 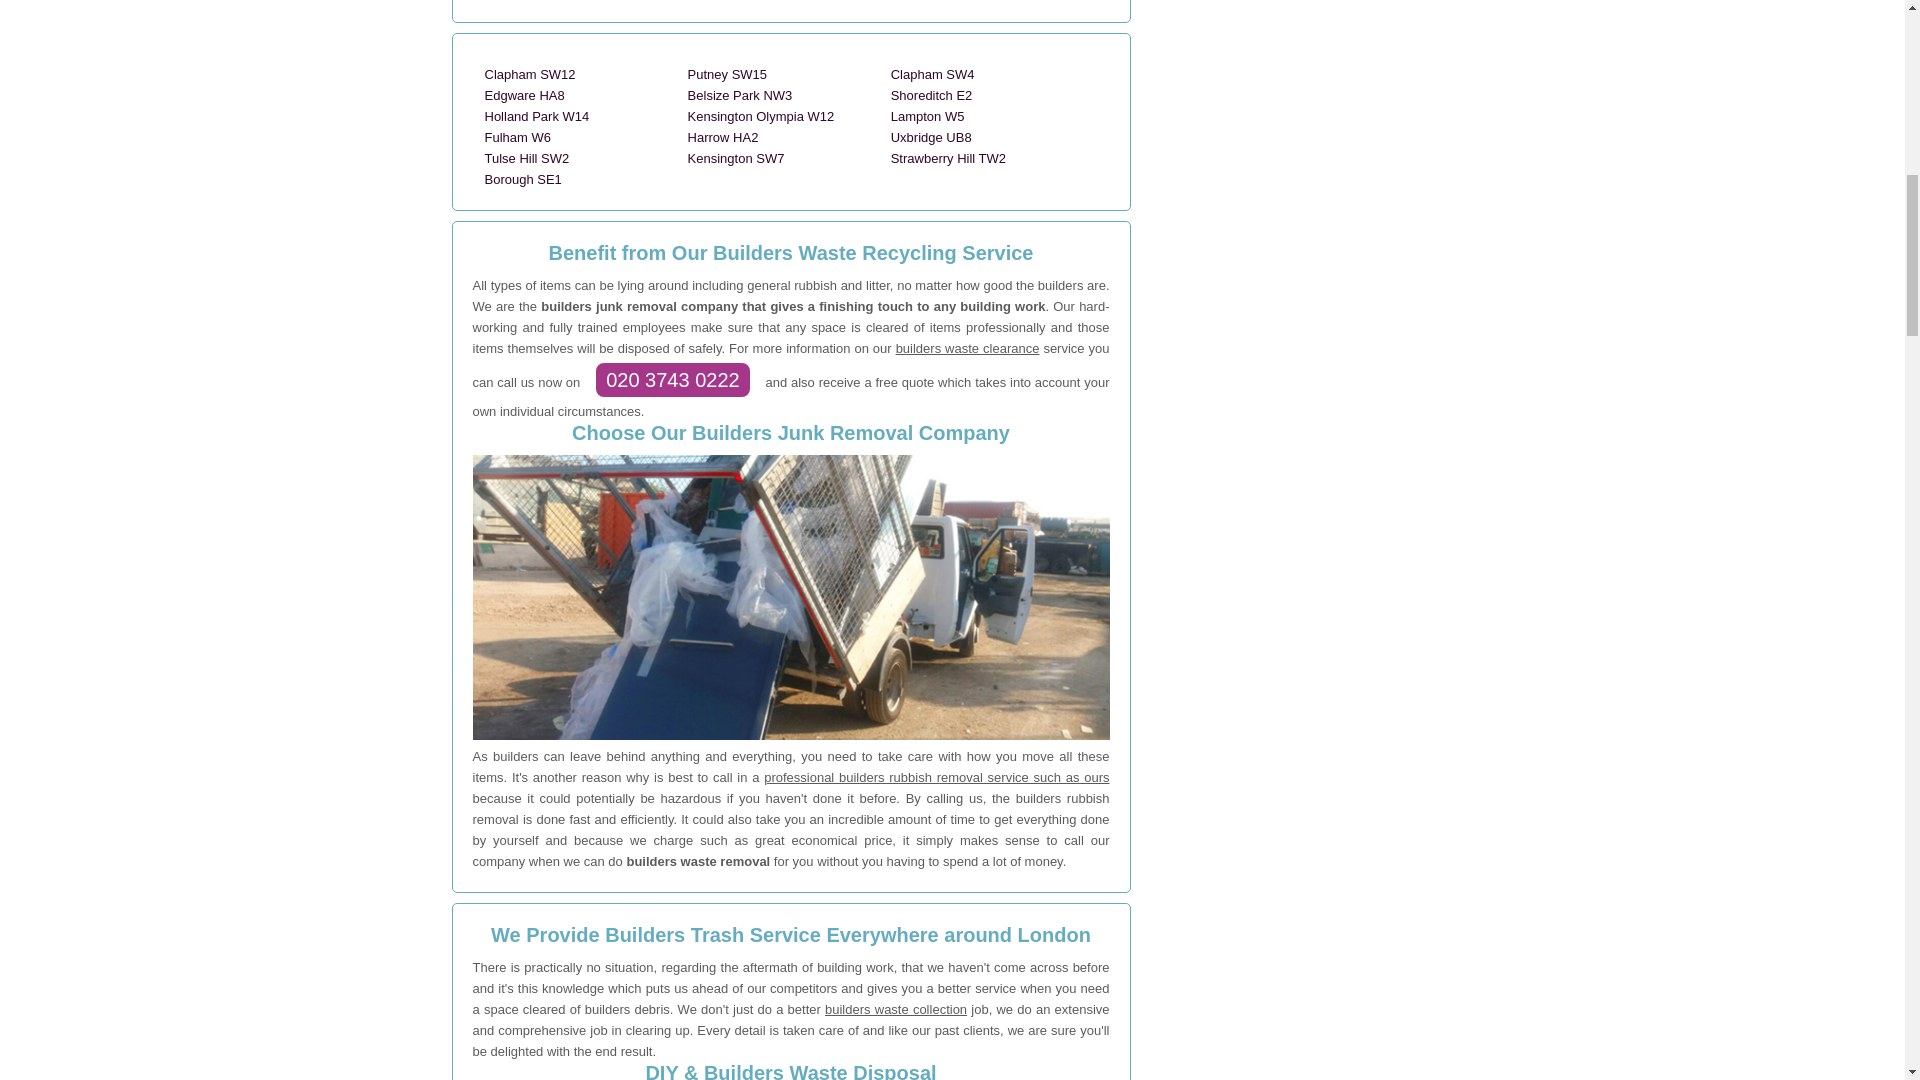 I want to click on Clapham SW4, so click(x=932, y=74).